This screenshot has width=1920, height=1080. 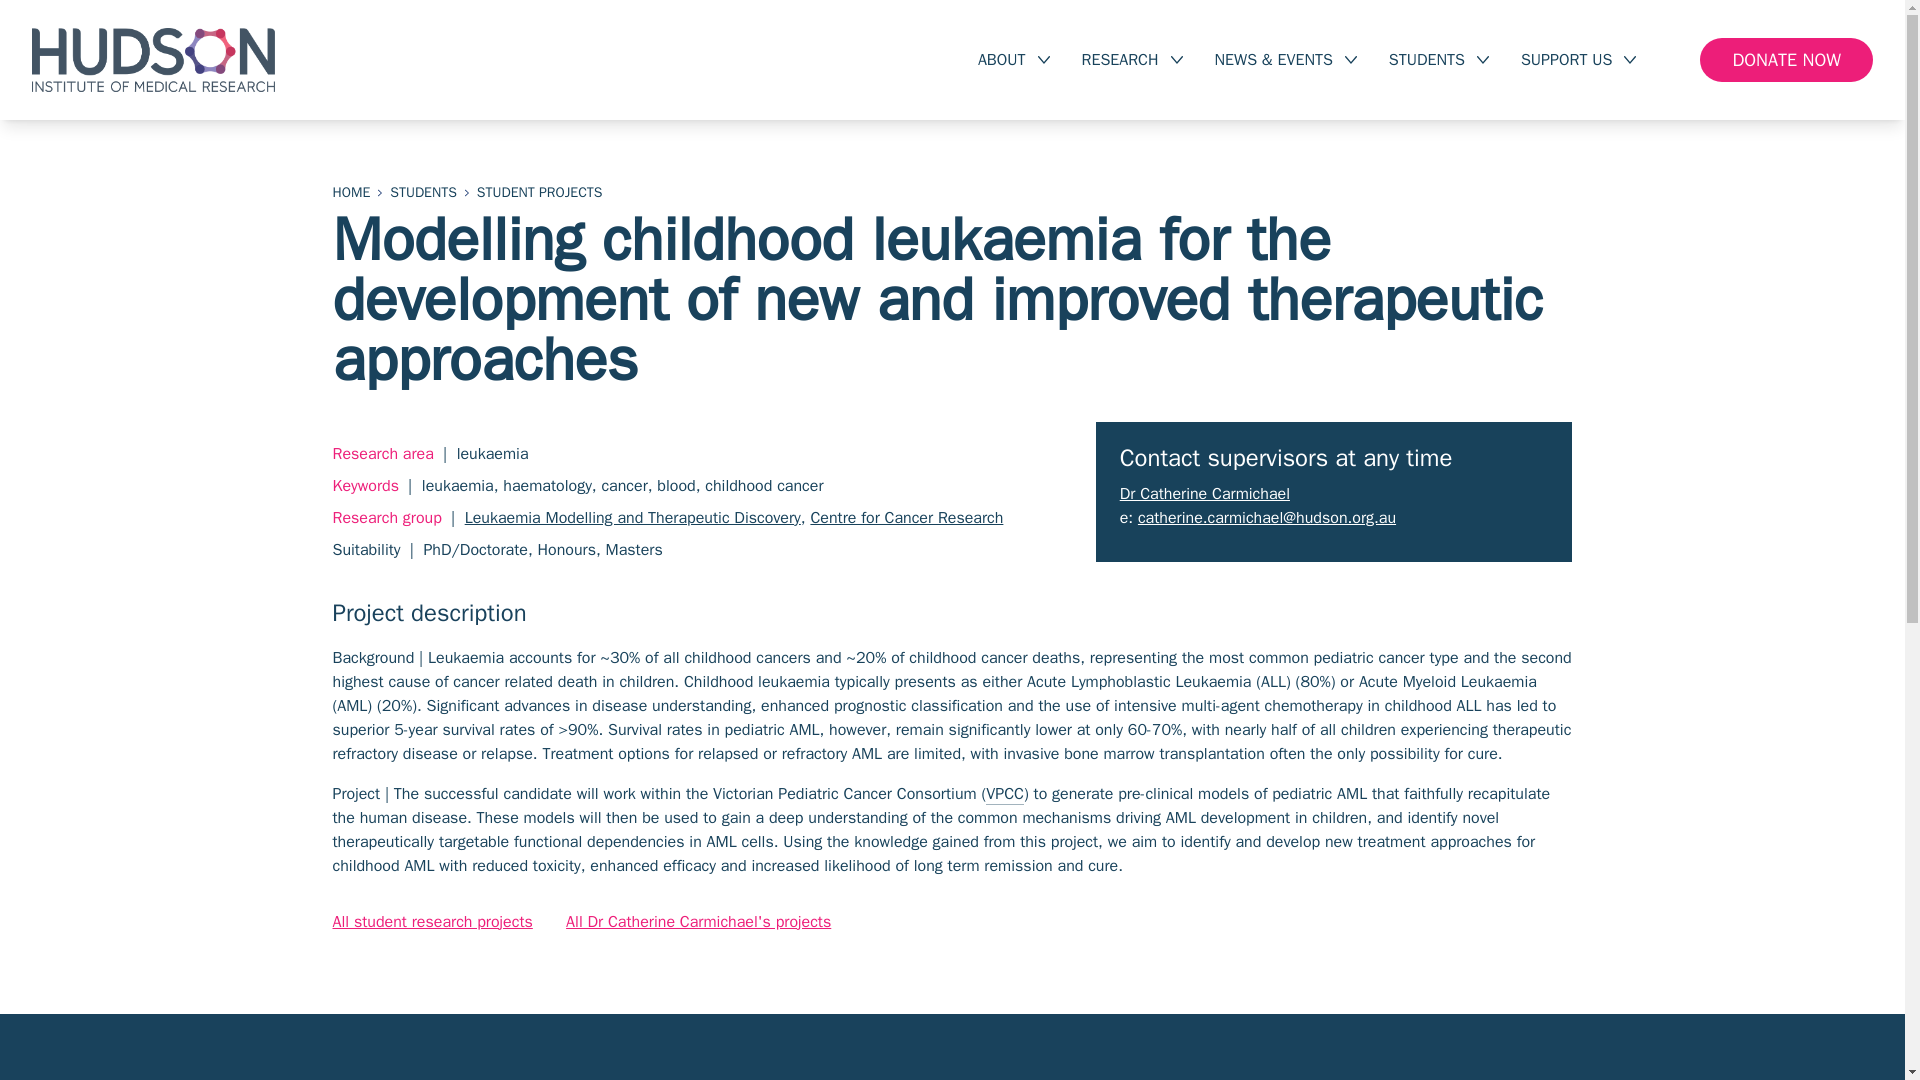 I want to click on RESEARCH, so click(x=1132, y=60).